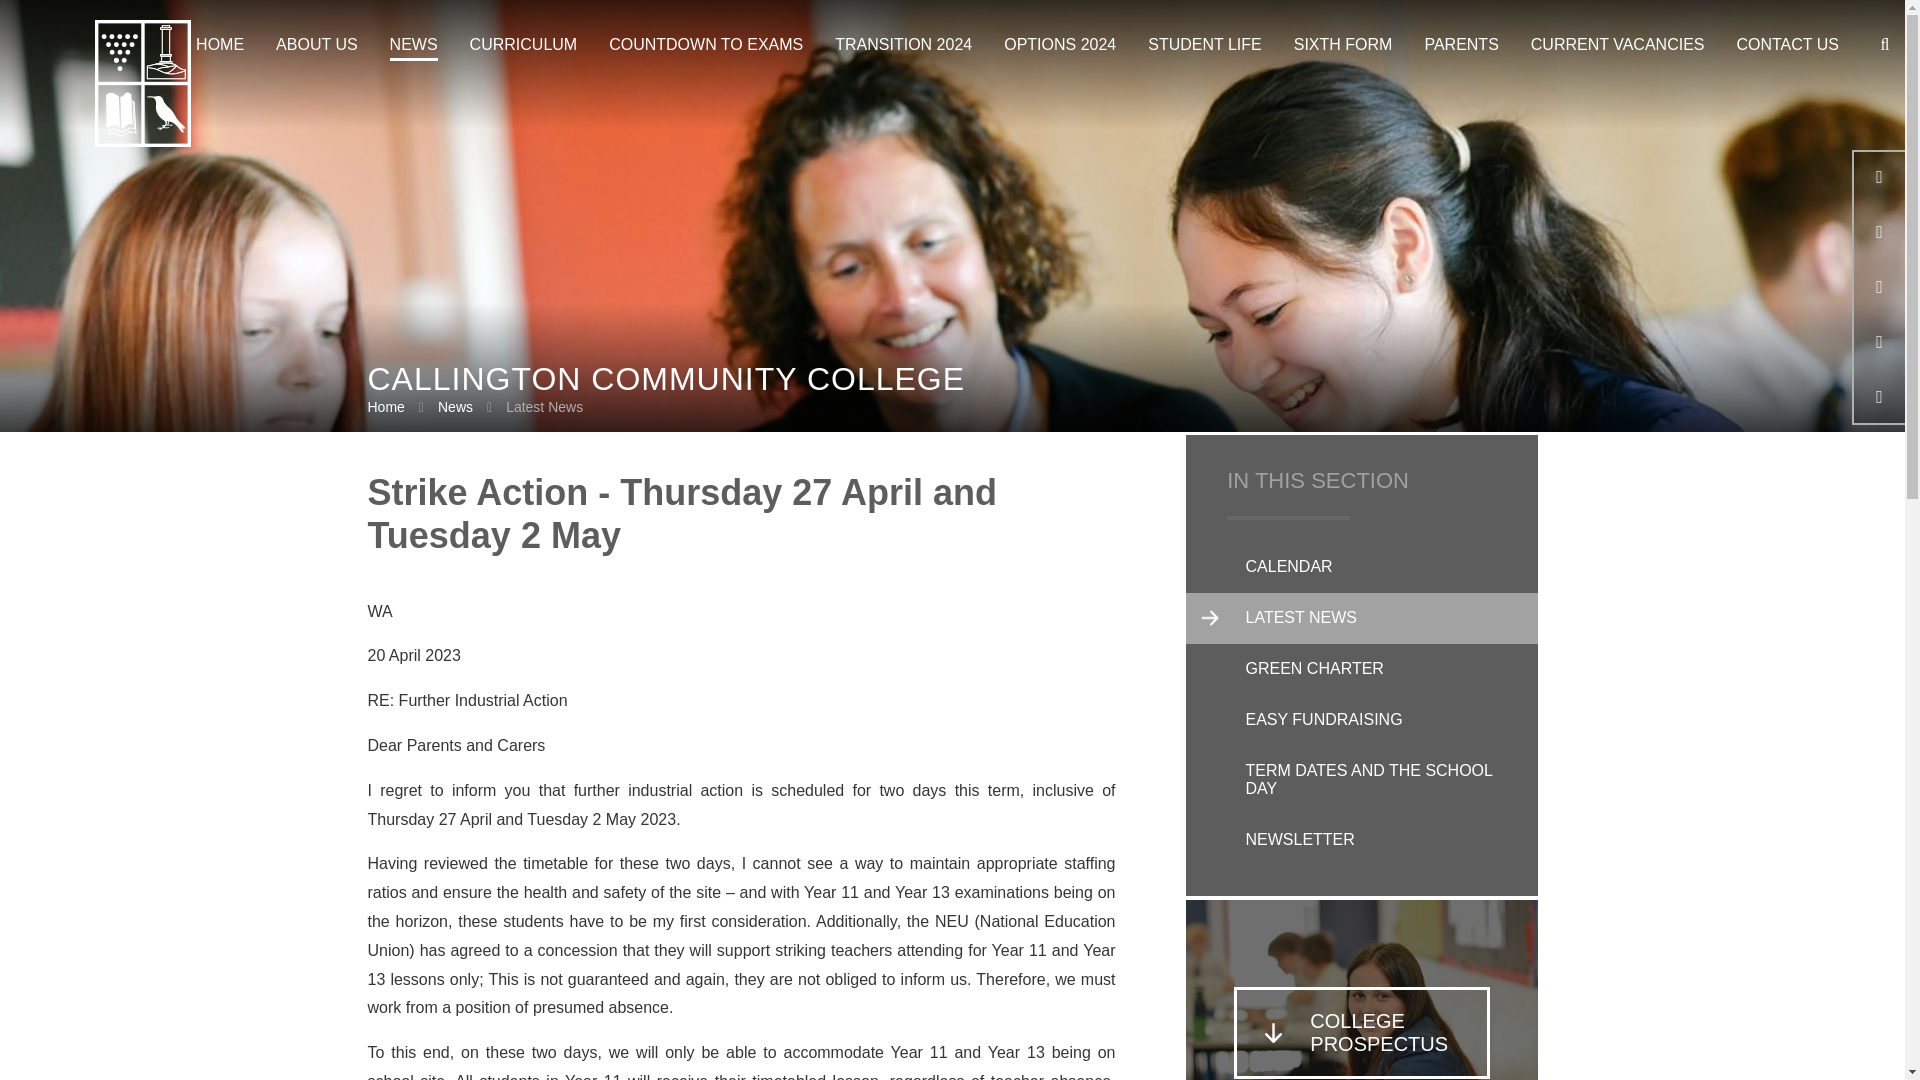 This screenshot has width=1920, height=1080. What do you see at coordinates (220, 45) in the screenshot?
I see `HOME` at bounding box center [220, 45].